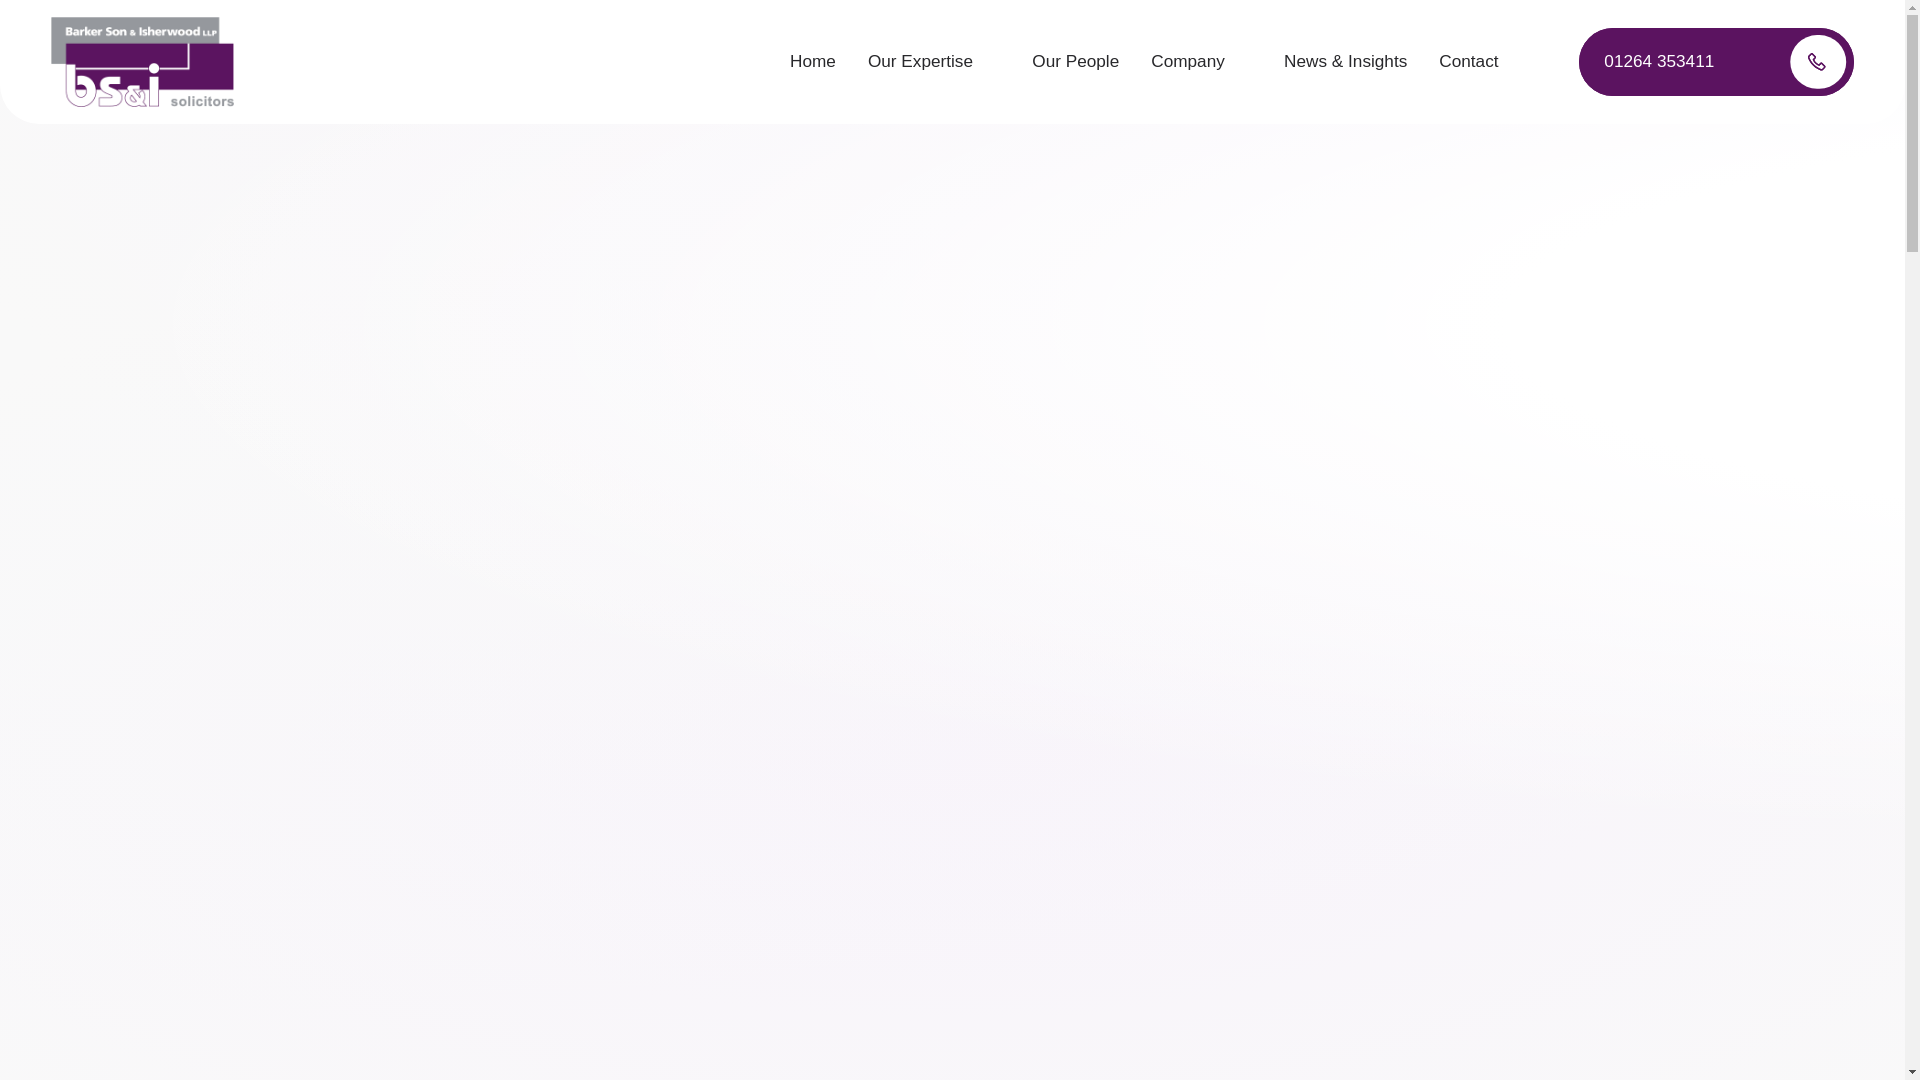  I want to click on Our Expertise, so click(934, 62).